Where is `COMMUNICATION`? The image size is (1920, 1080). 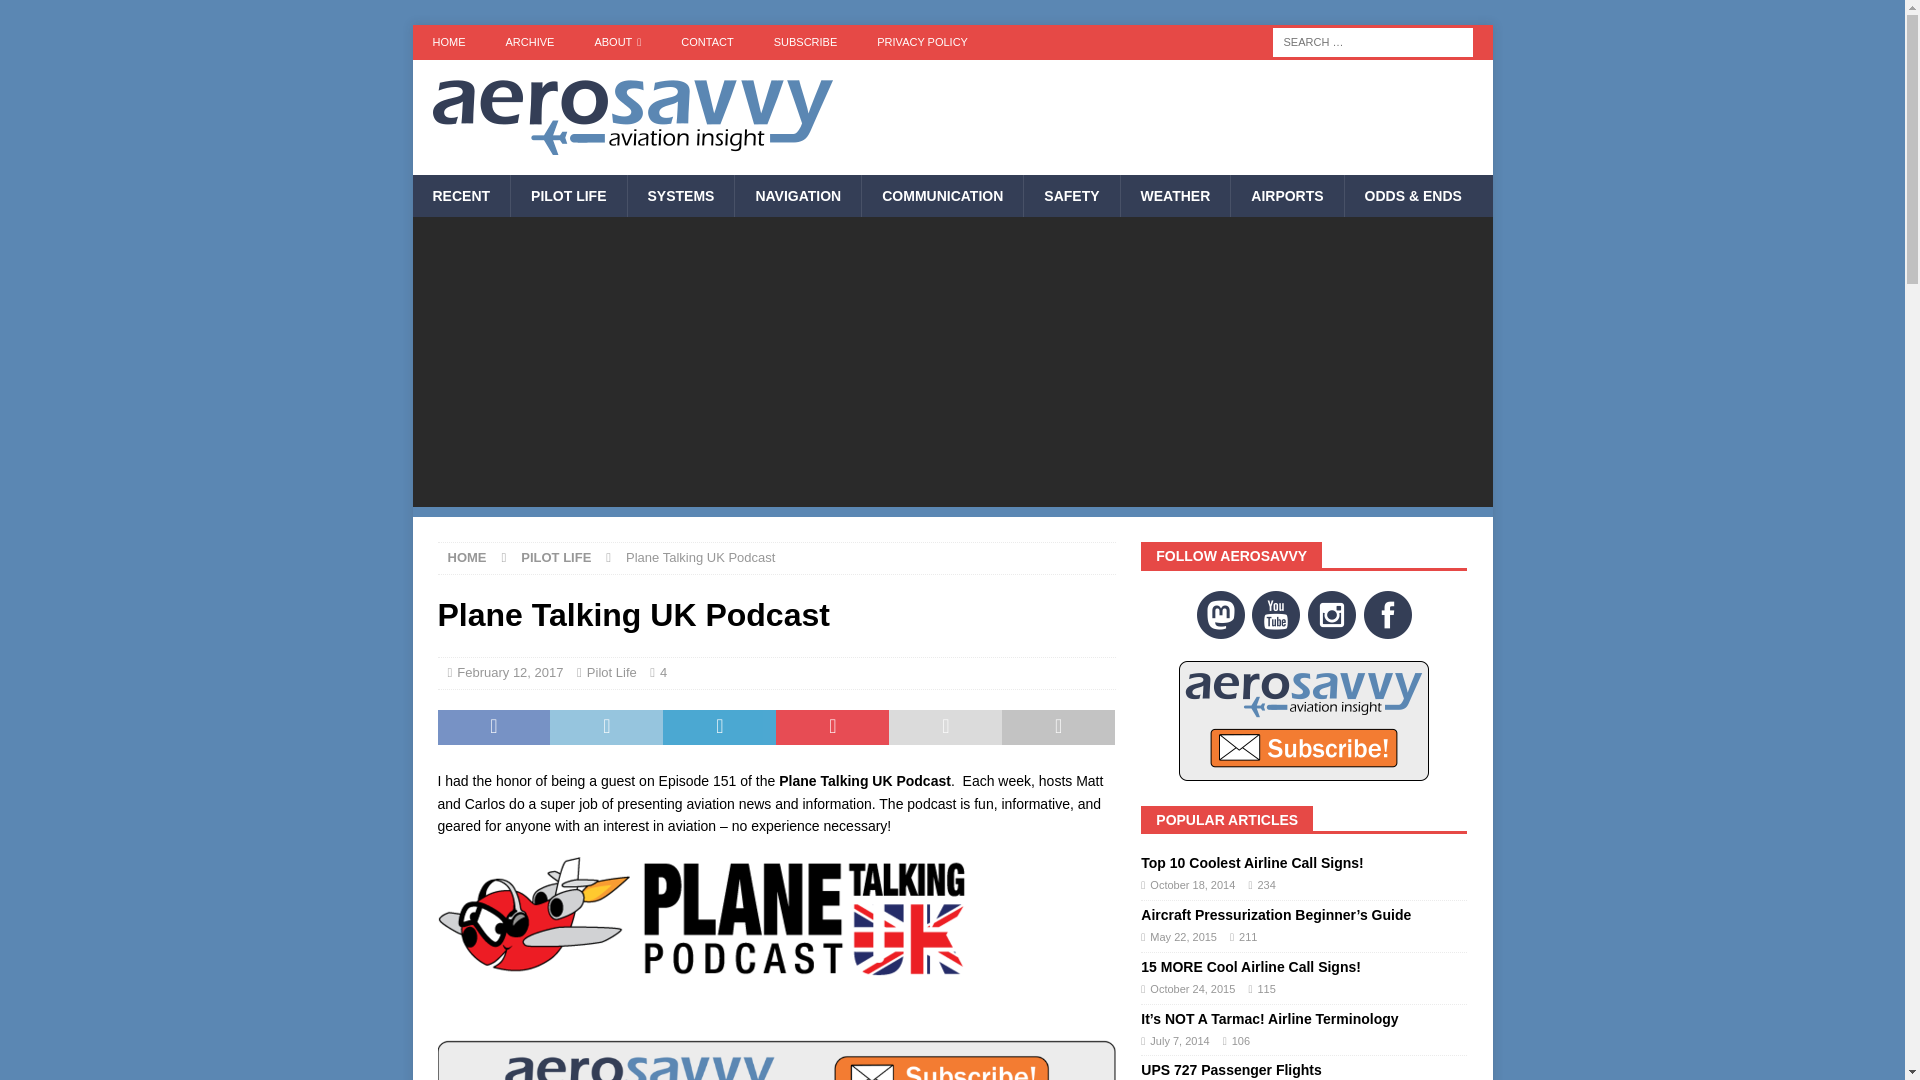 COMMUNICATION is located at coordinates (942, 196).